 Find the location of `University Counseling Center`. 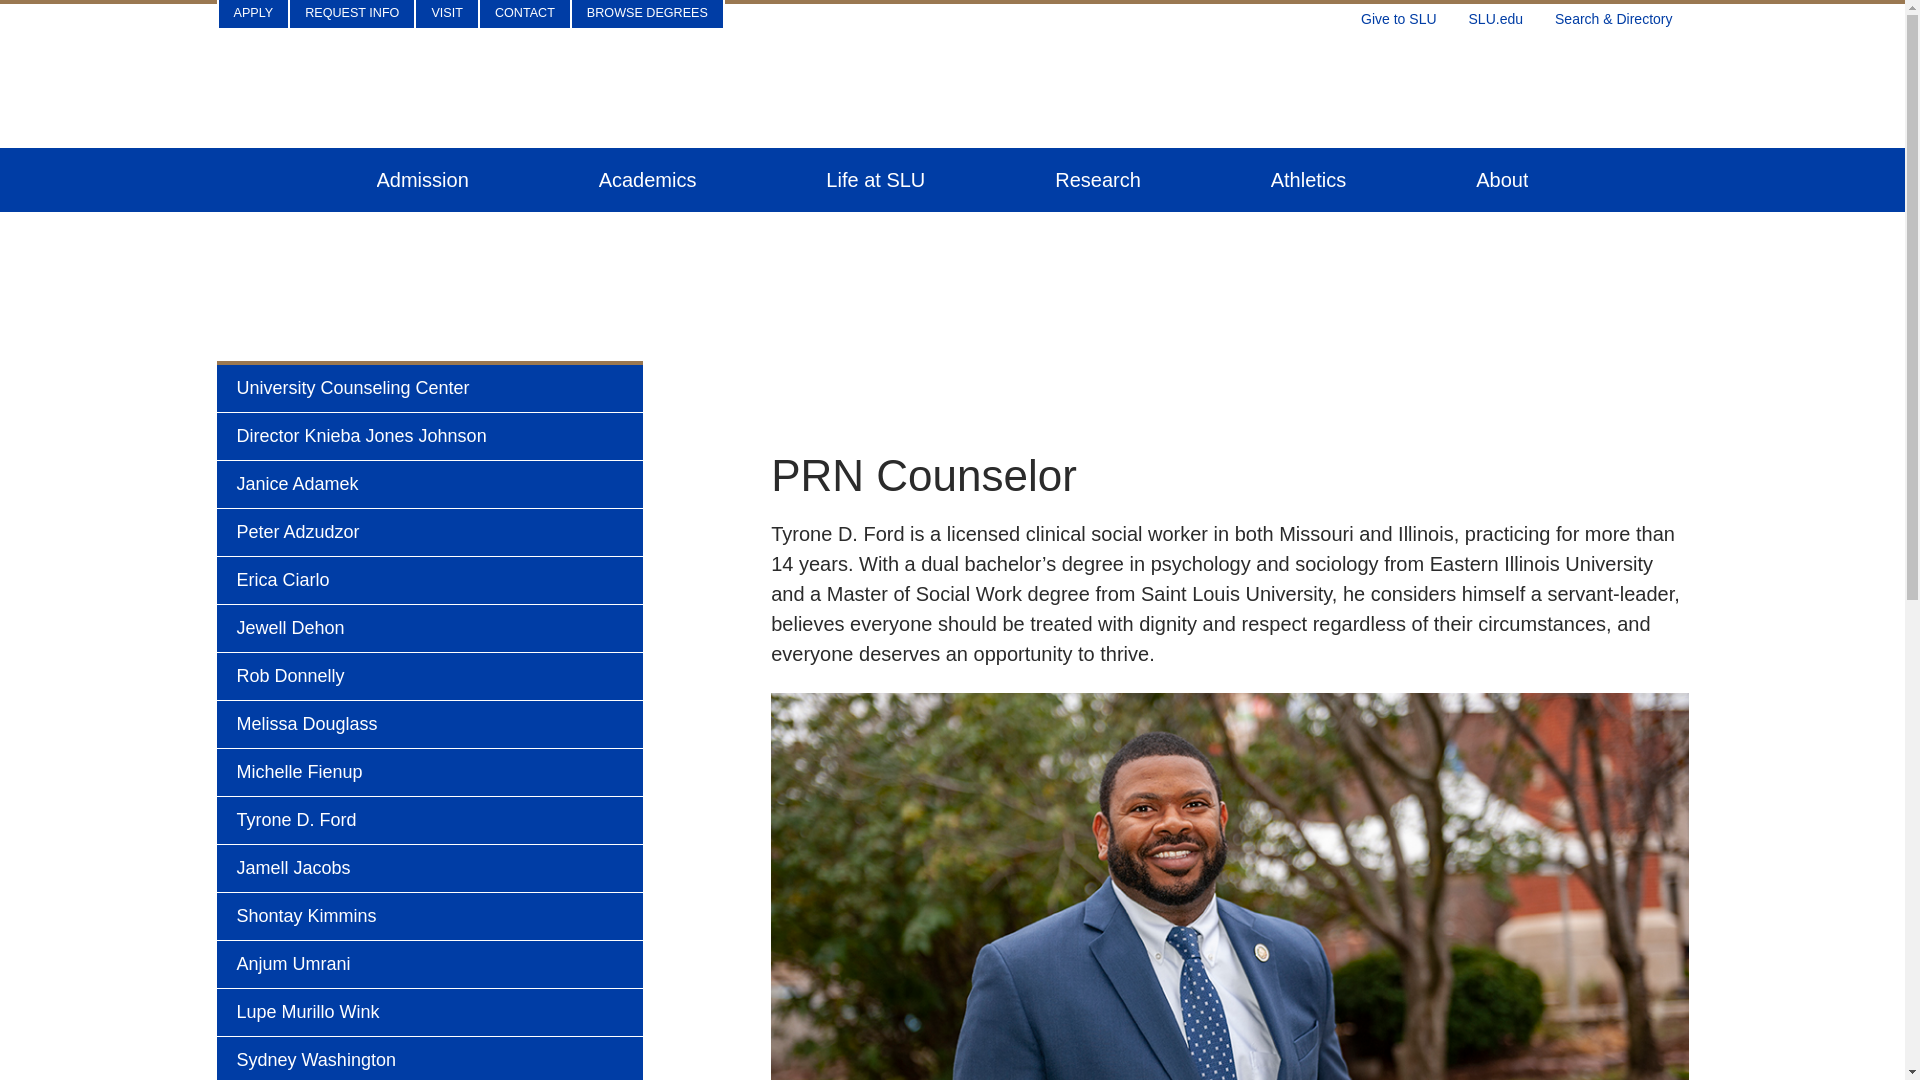

University Counseling Center is located at coordinates (429, 388).